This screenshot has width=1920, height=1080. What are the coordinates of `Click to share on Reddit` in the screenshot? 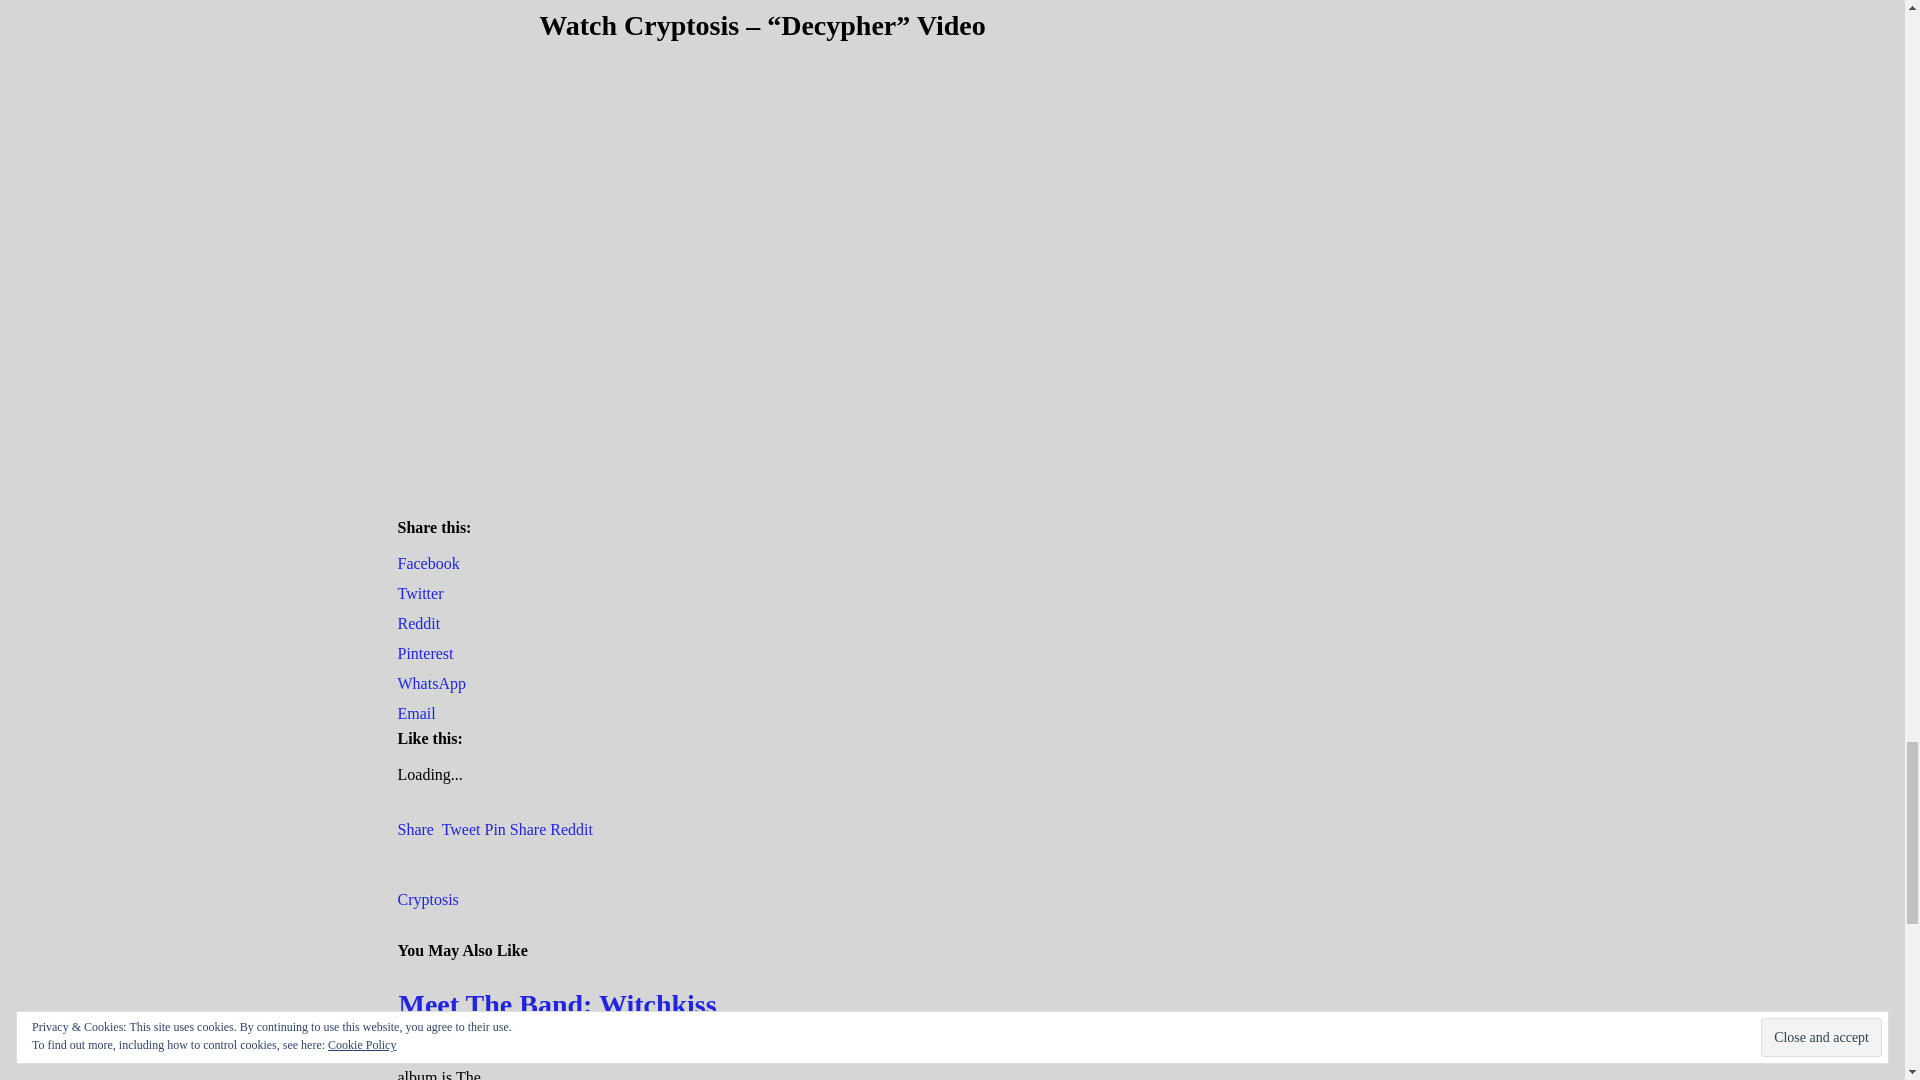 It's located at (419, 622).